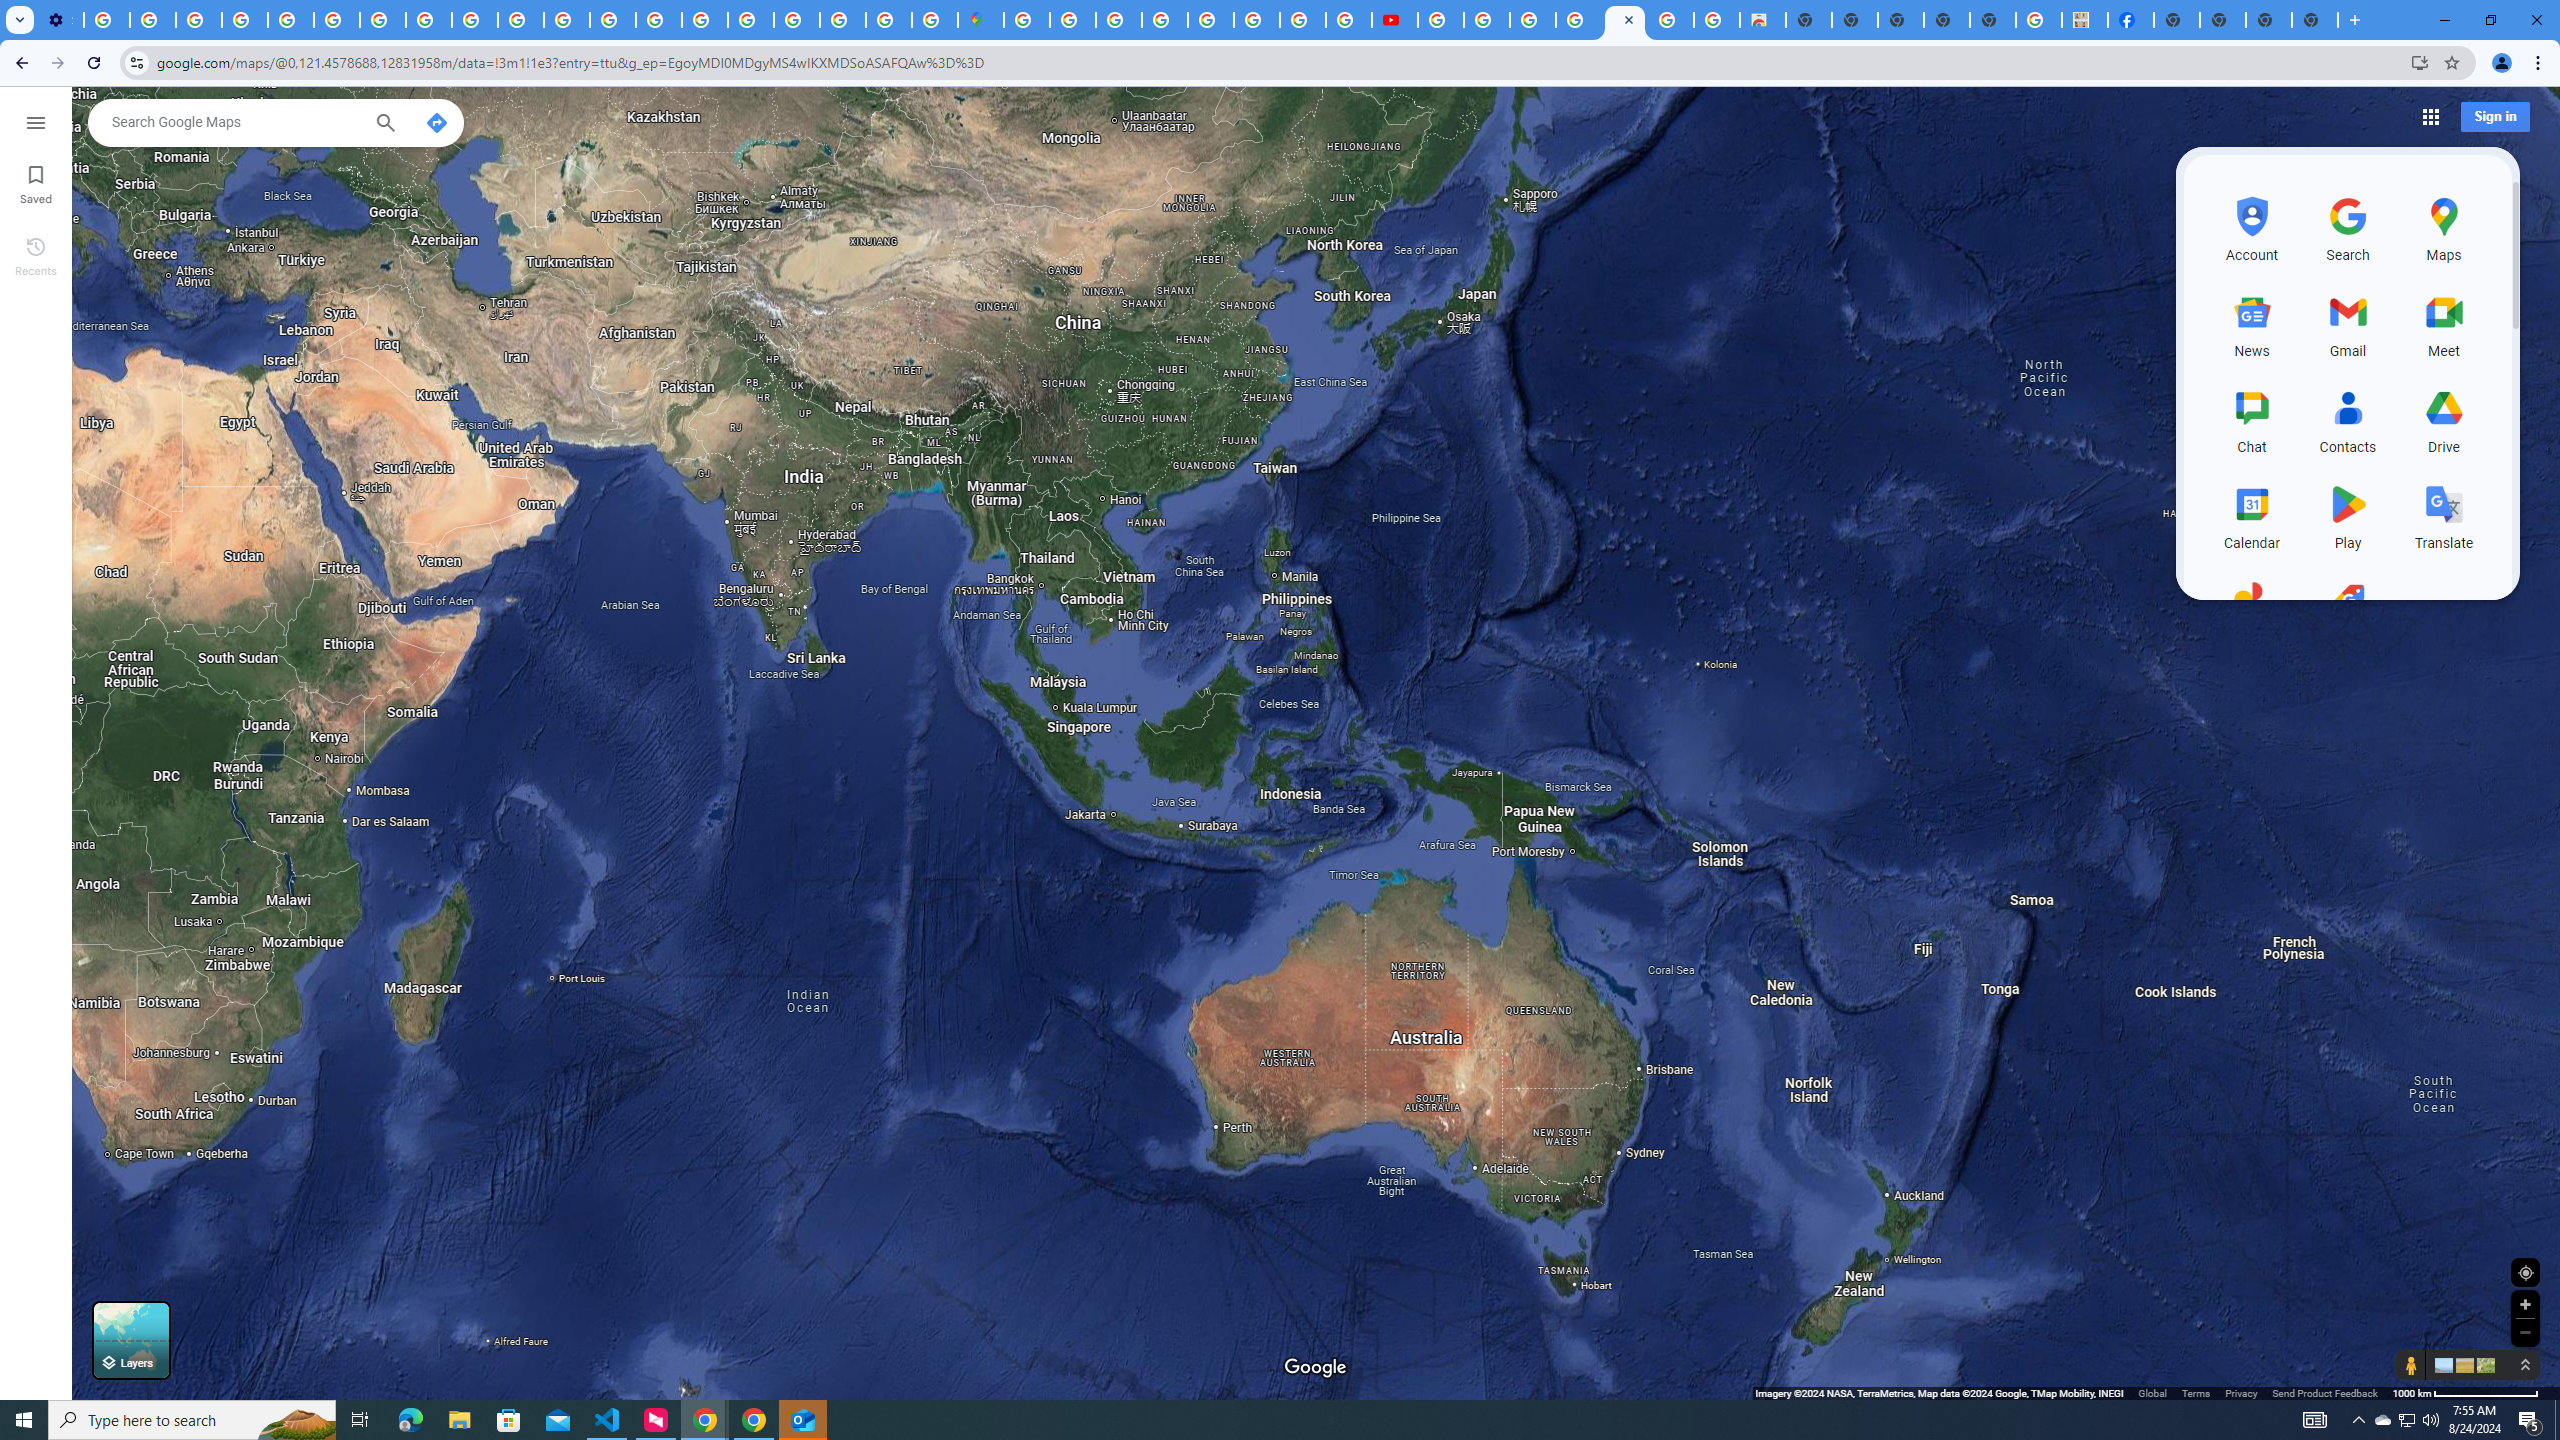 The image size is (2560, 1440). I want to click on Address and search bar, so click(1278, 62).